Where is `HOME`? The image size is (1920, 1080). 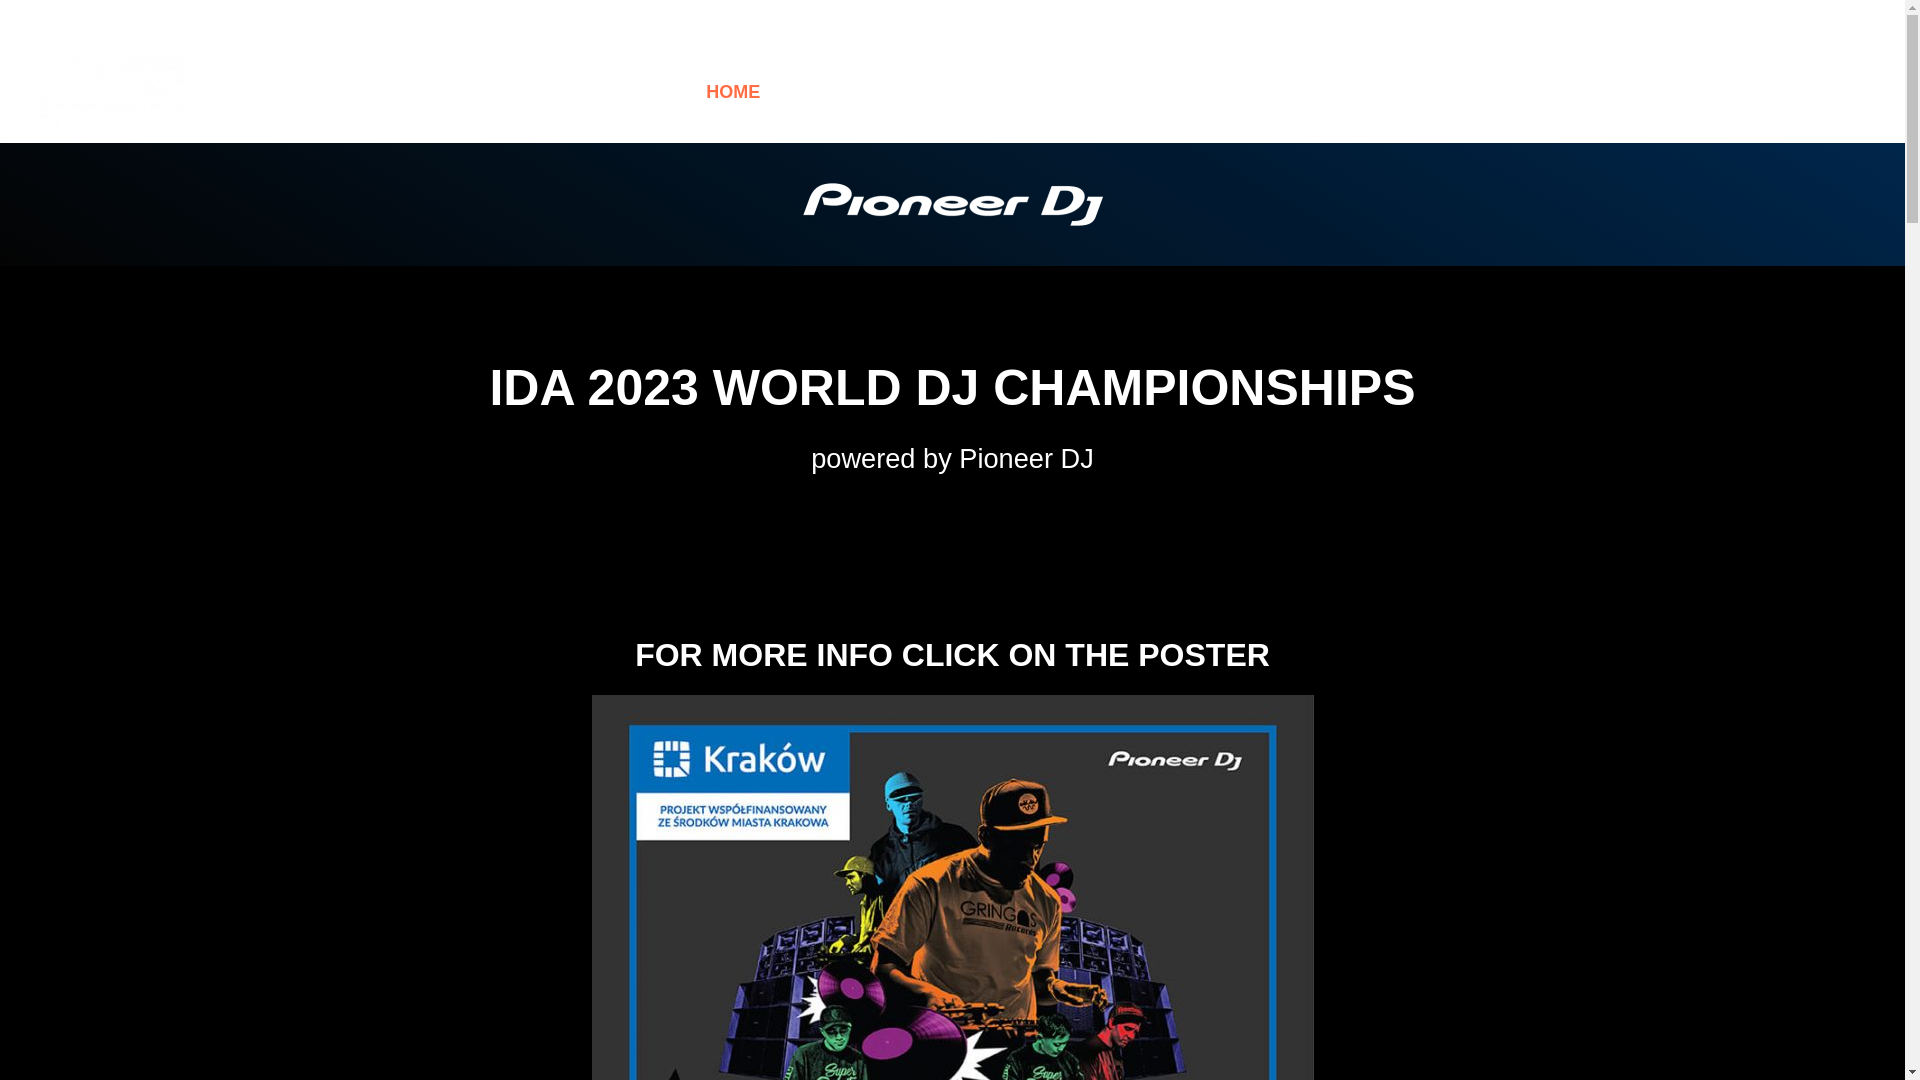 HOME is located at coordinates (732, 91).